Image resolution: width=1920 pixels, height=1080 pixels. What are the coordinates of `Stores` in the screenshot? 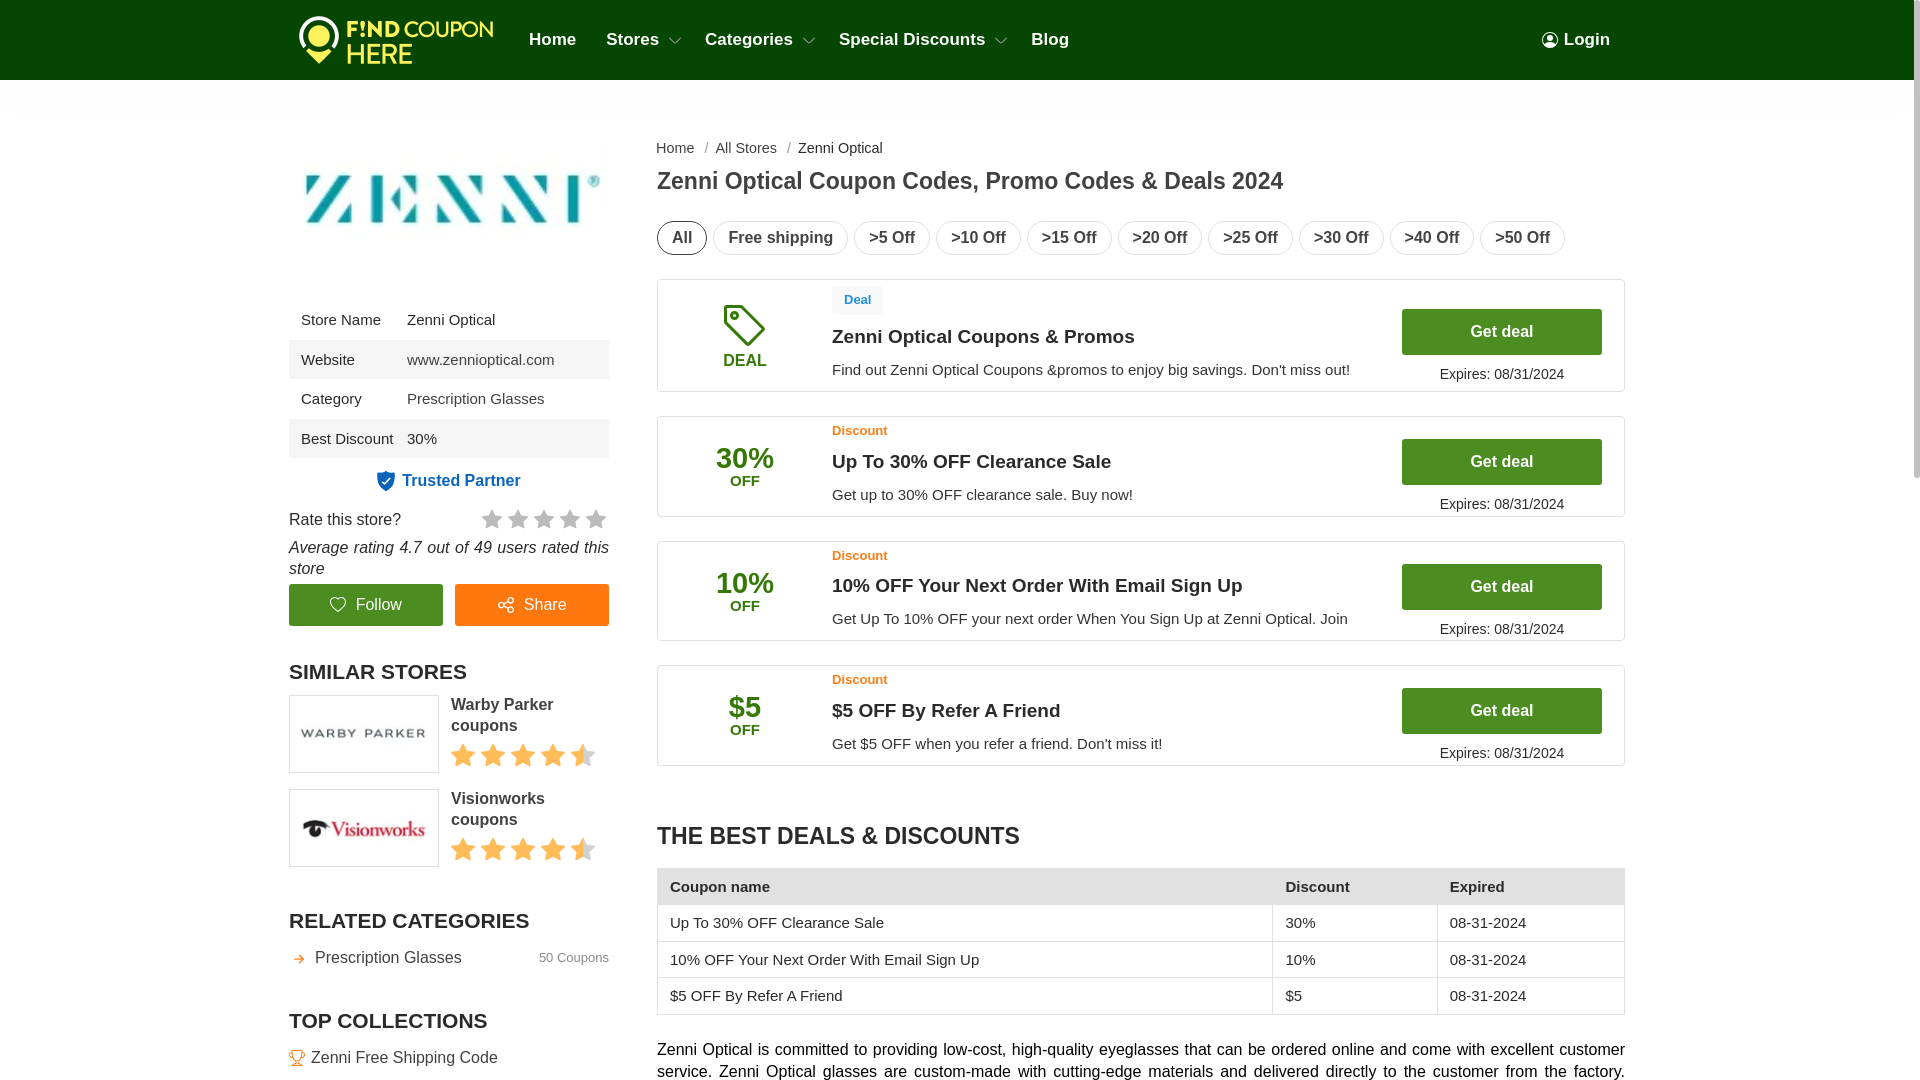 It's located at (640, 40).